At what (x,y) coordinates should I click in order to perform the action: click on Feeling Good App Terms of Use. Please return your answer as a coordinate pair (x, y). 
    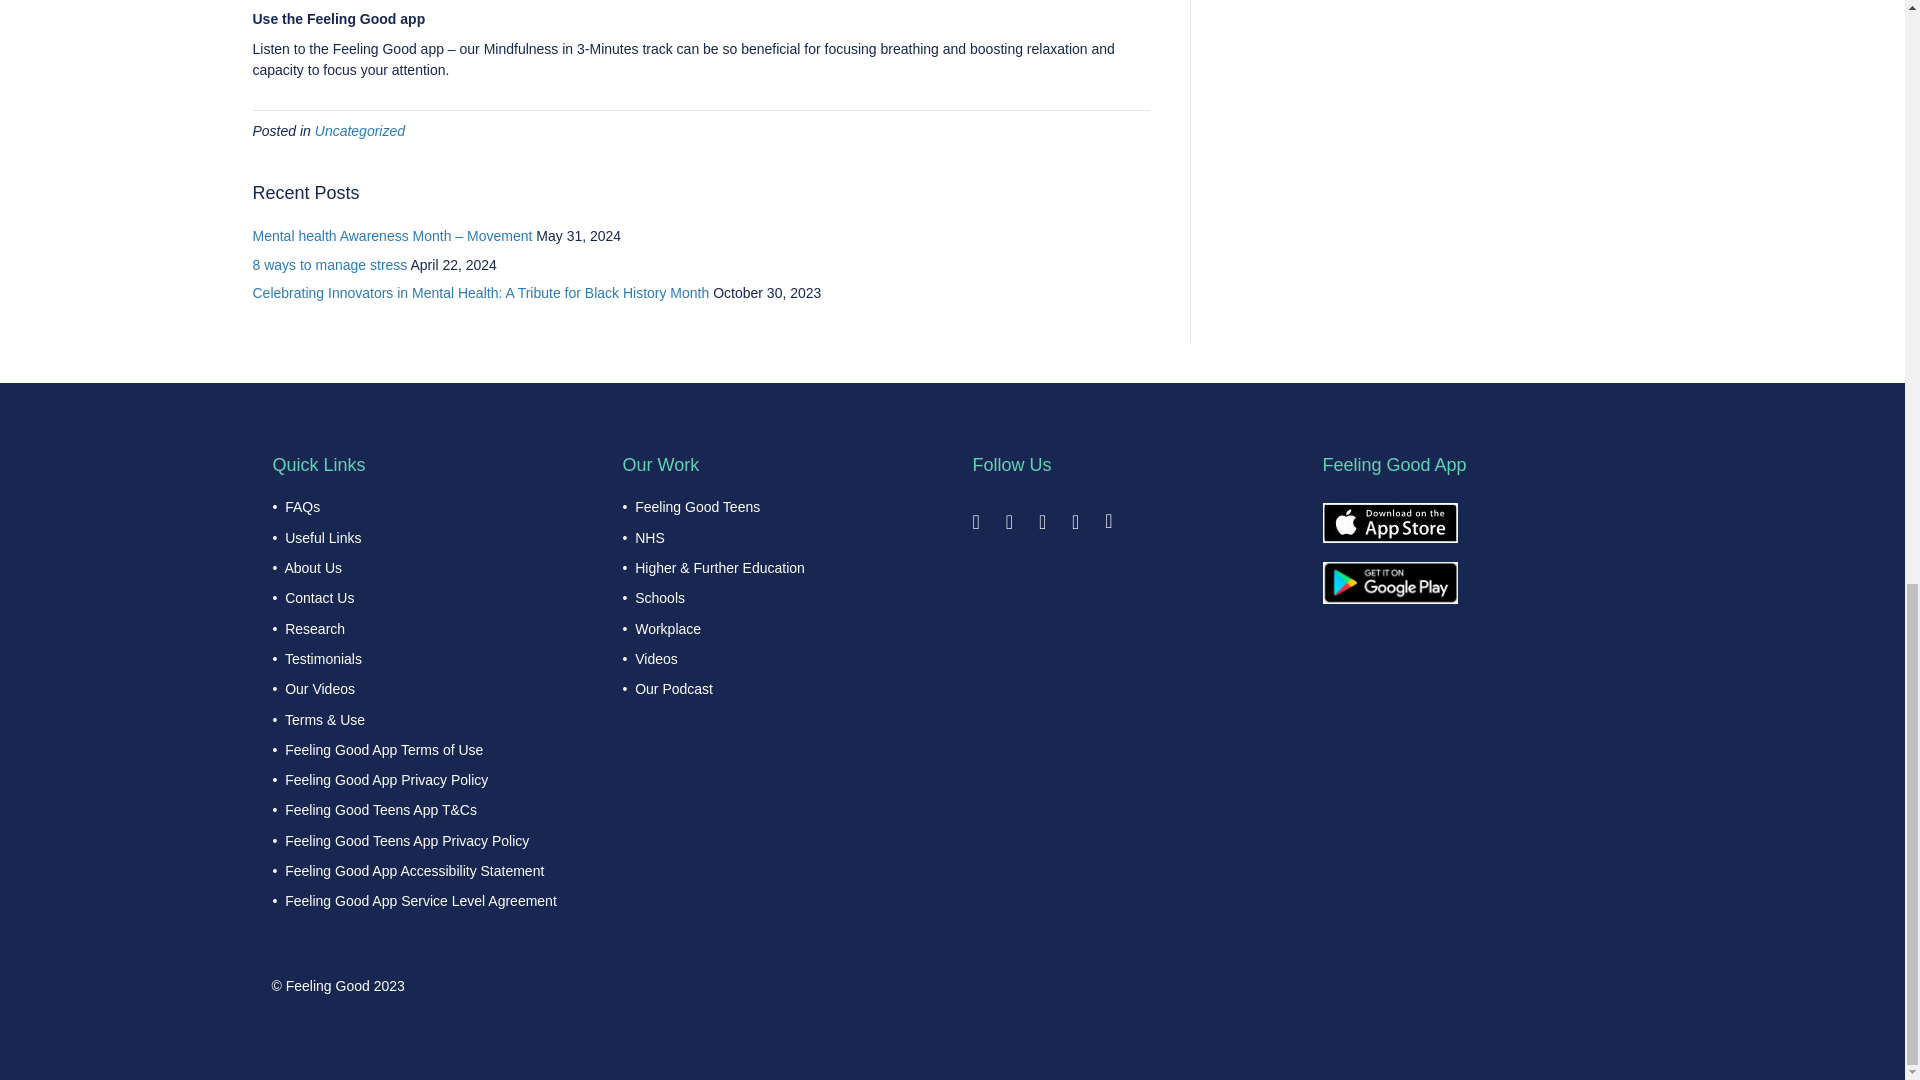
    Looking at the image, I should click on (384, 750).